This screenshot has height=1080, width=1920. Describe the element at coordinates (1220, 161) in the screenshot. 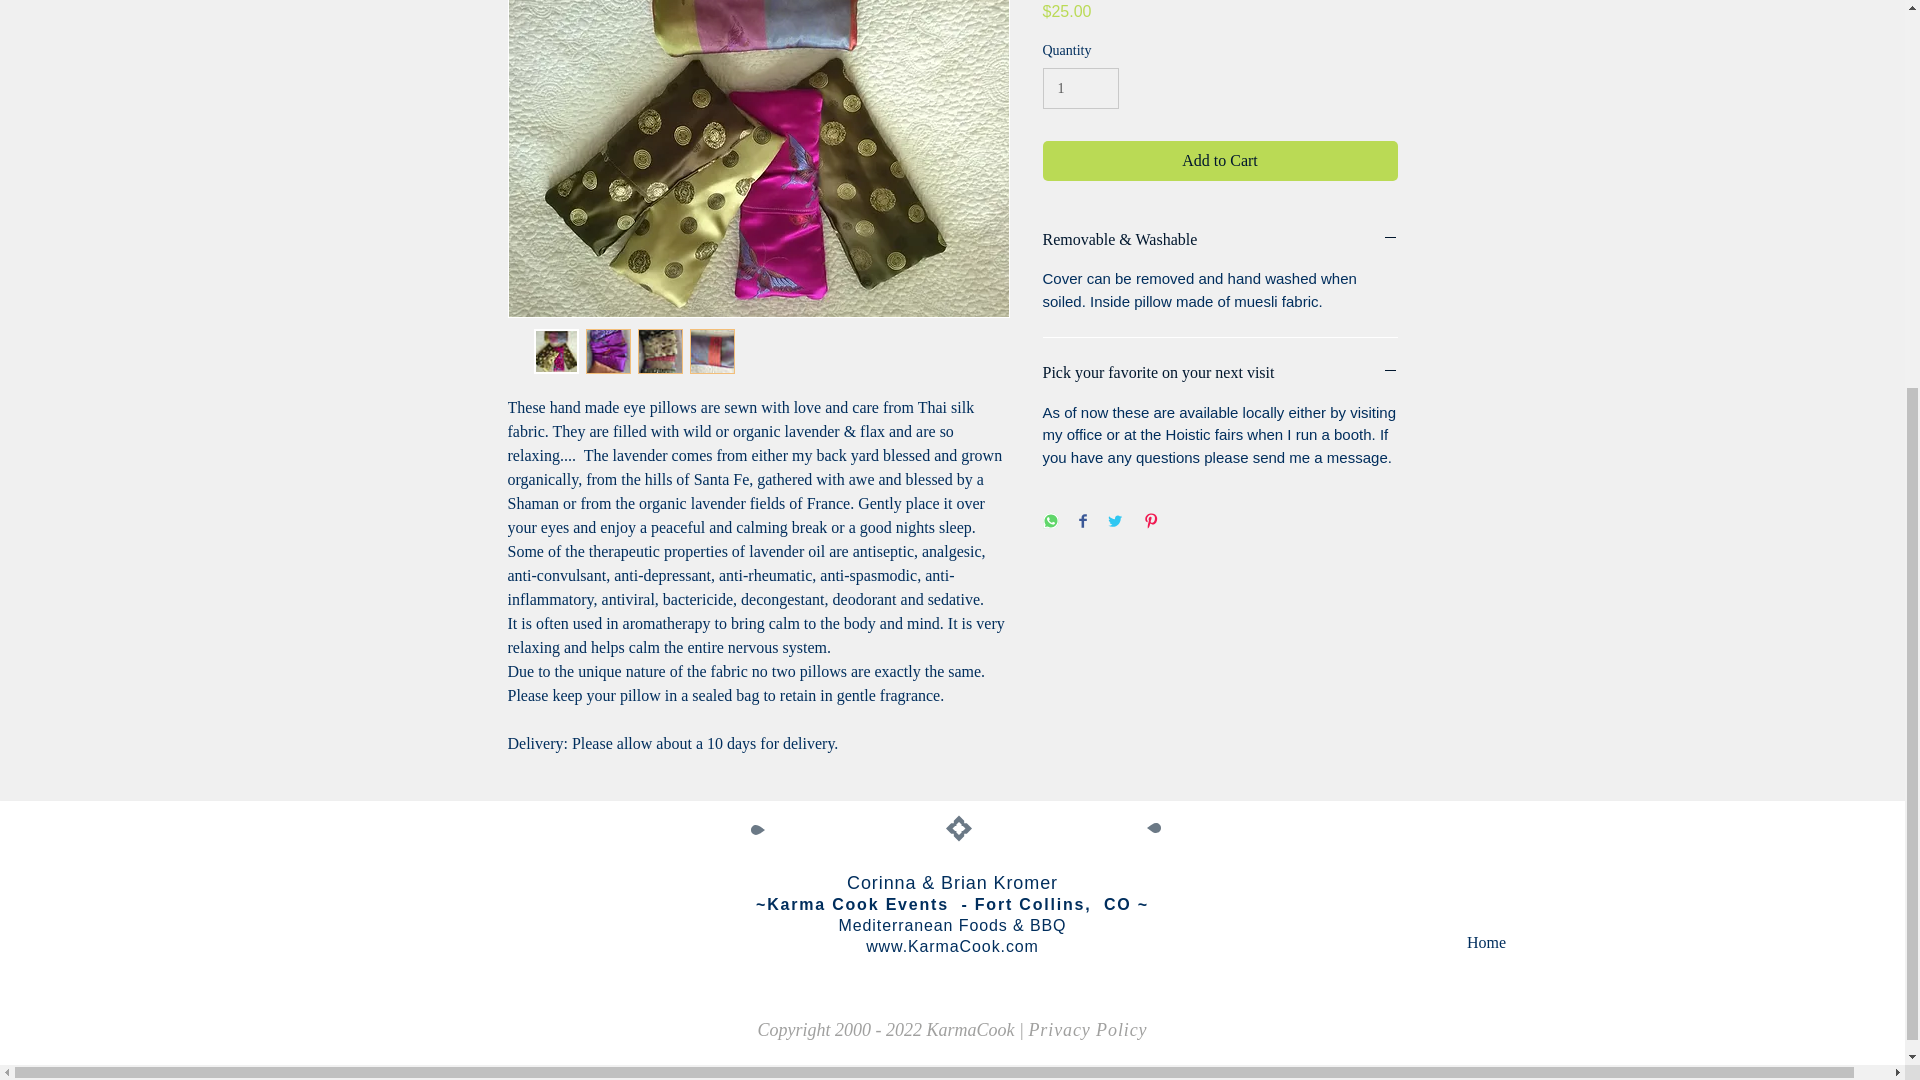

I see `Add to Cart` at that location.